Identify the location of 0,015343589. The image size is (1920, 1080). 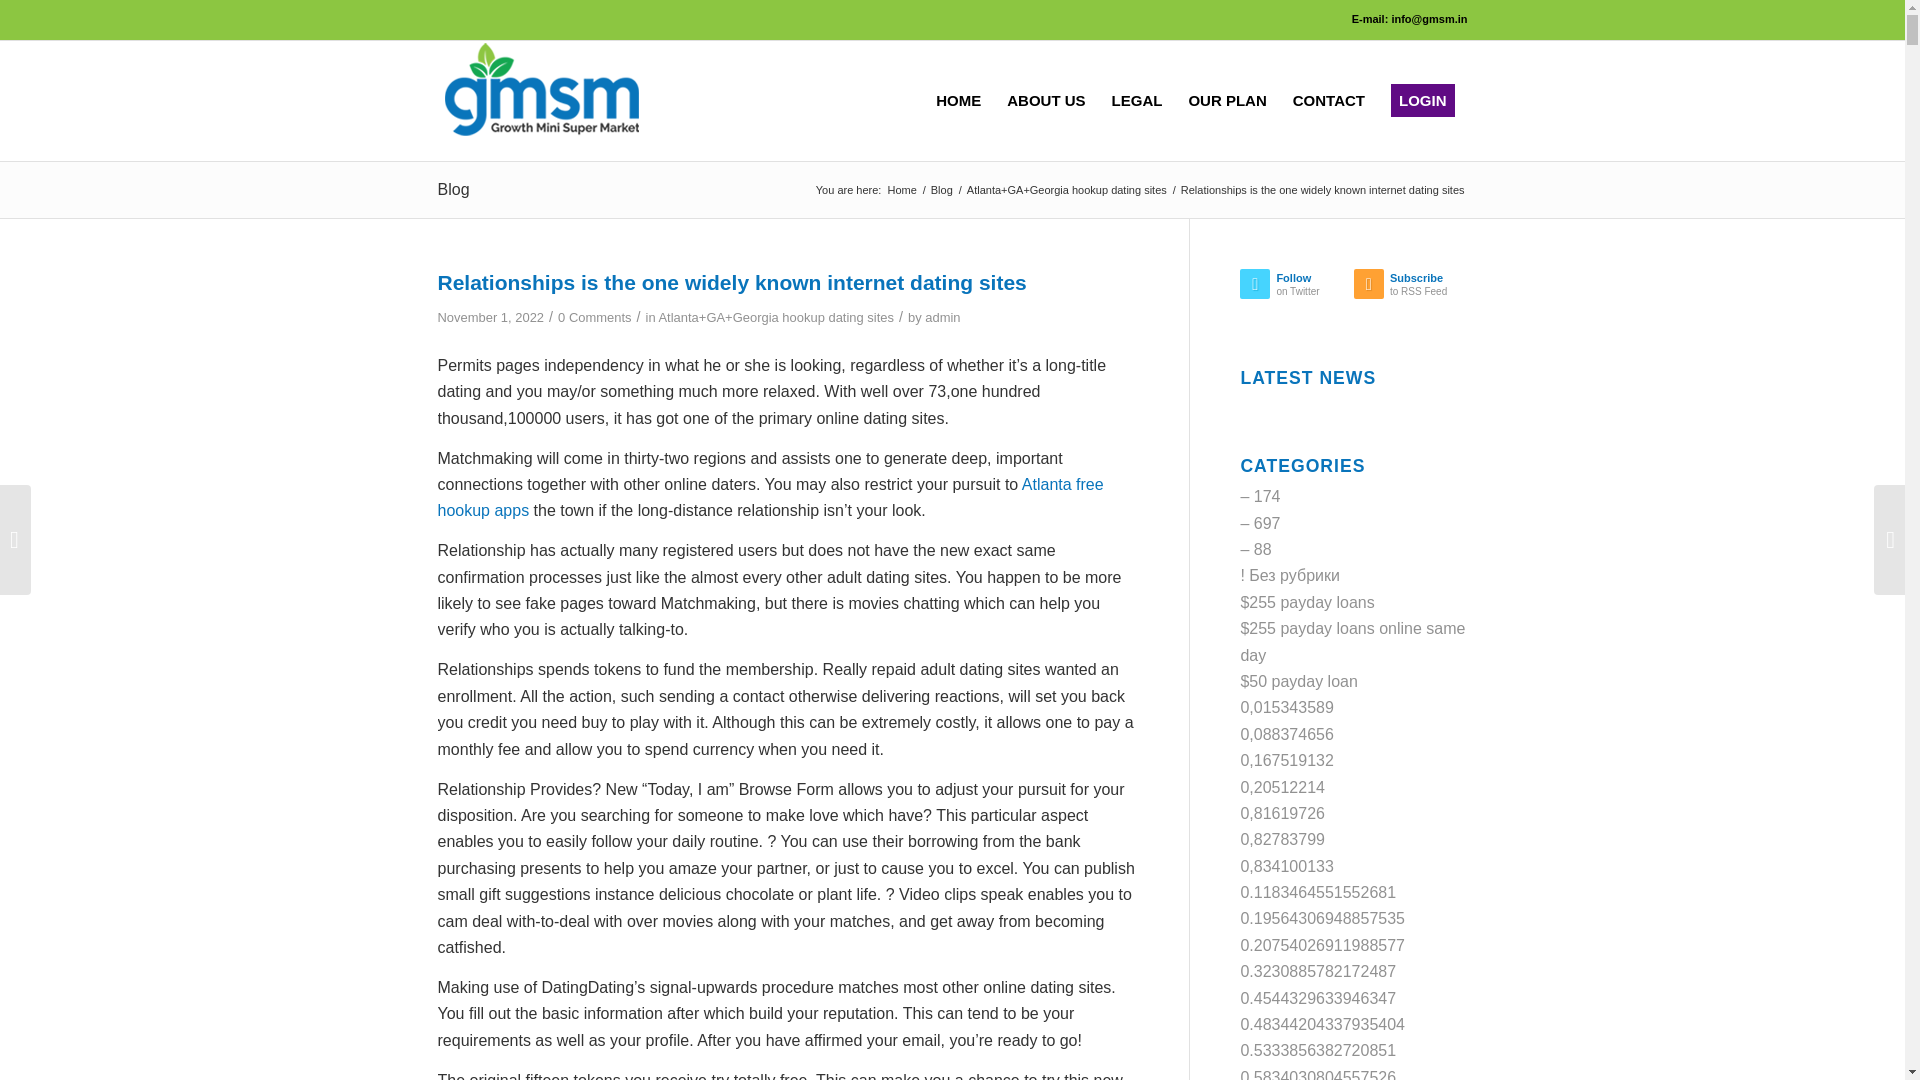
(901, 190).